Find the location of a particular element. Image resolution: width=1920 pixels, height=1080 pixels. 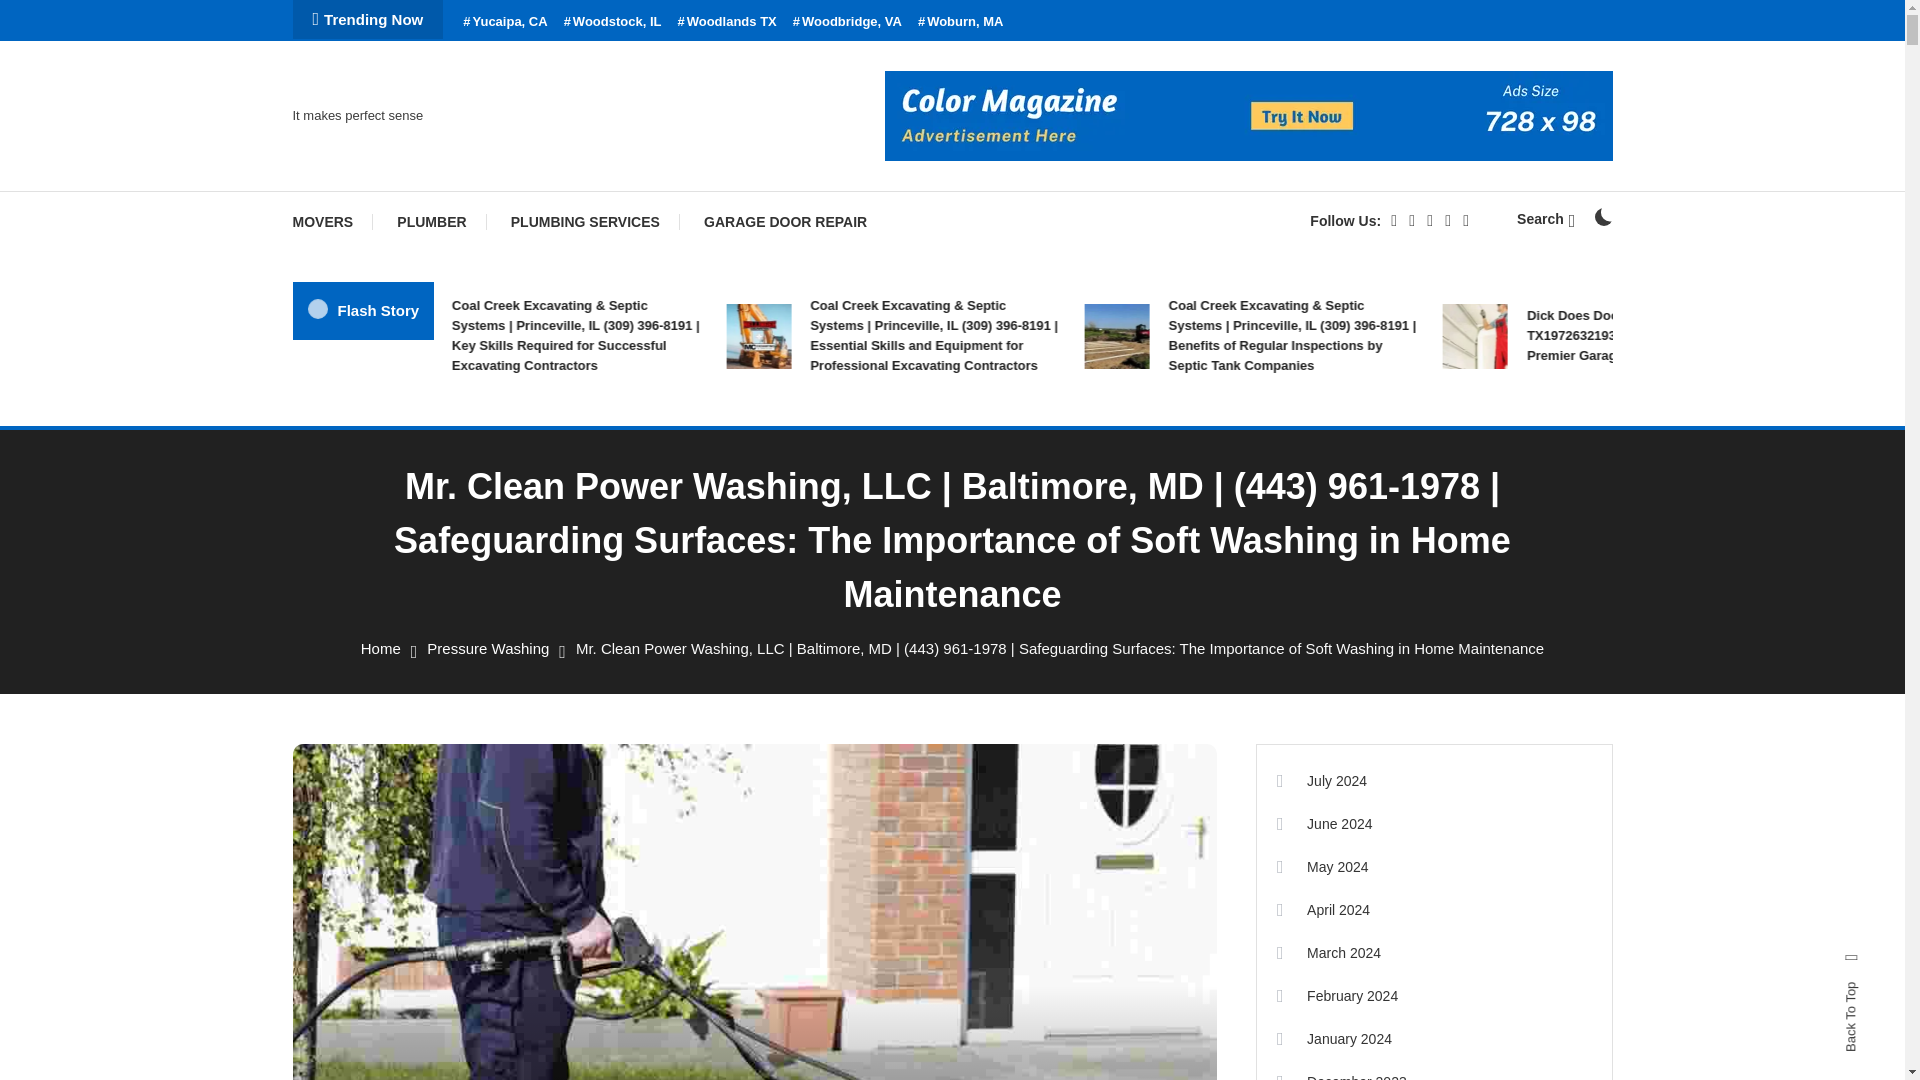

Woodstock, IL is located at coordinates (613, 22).